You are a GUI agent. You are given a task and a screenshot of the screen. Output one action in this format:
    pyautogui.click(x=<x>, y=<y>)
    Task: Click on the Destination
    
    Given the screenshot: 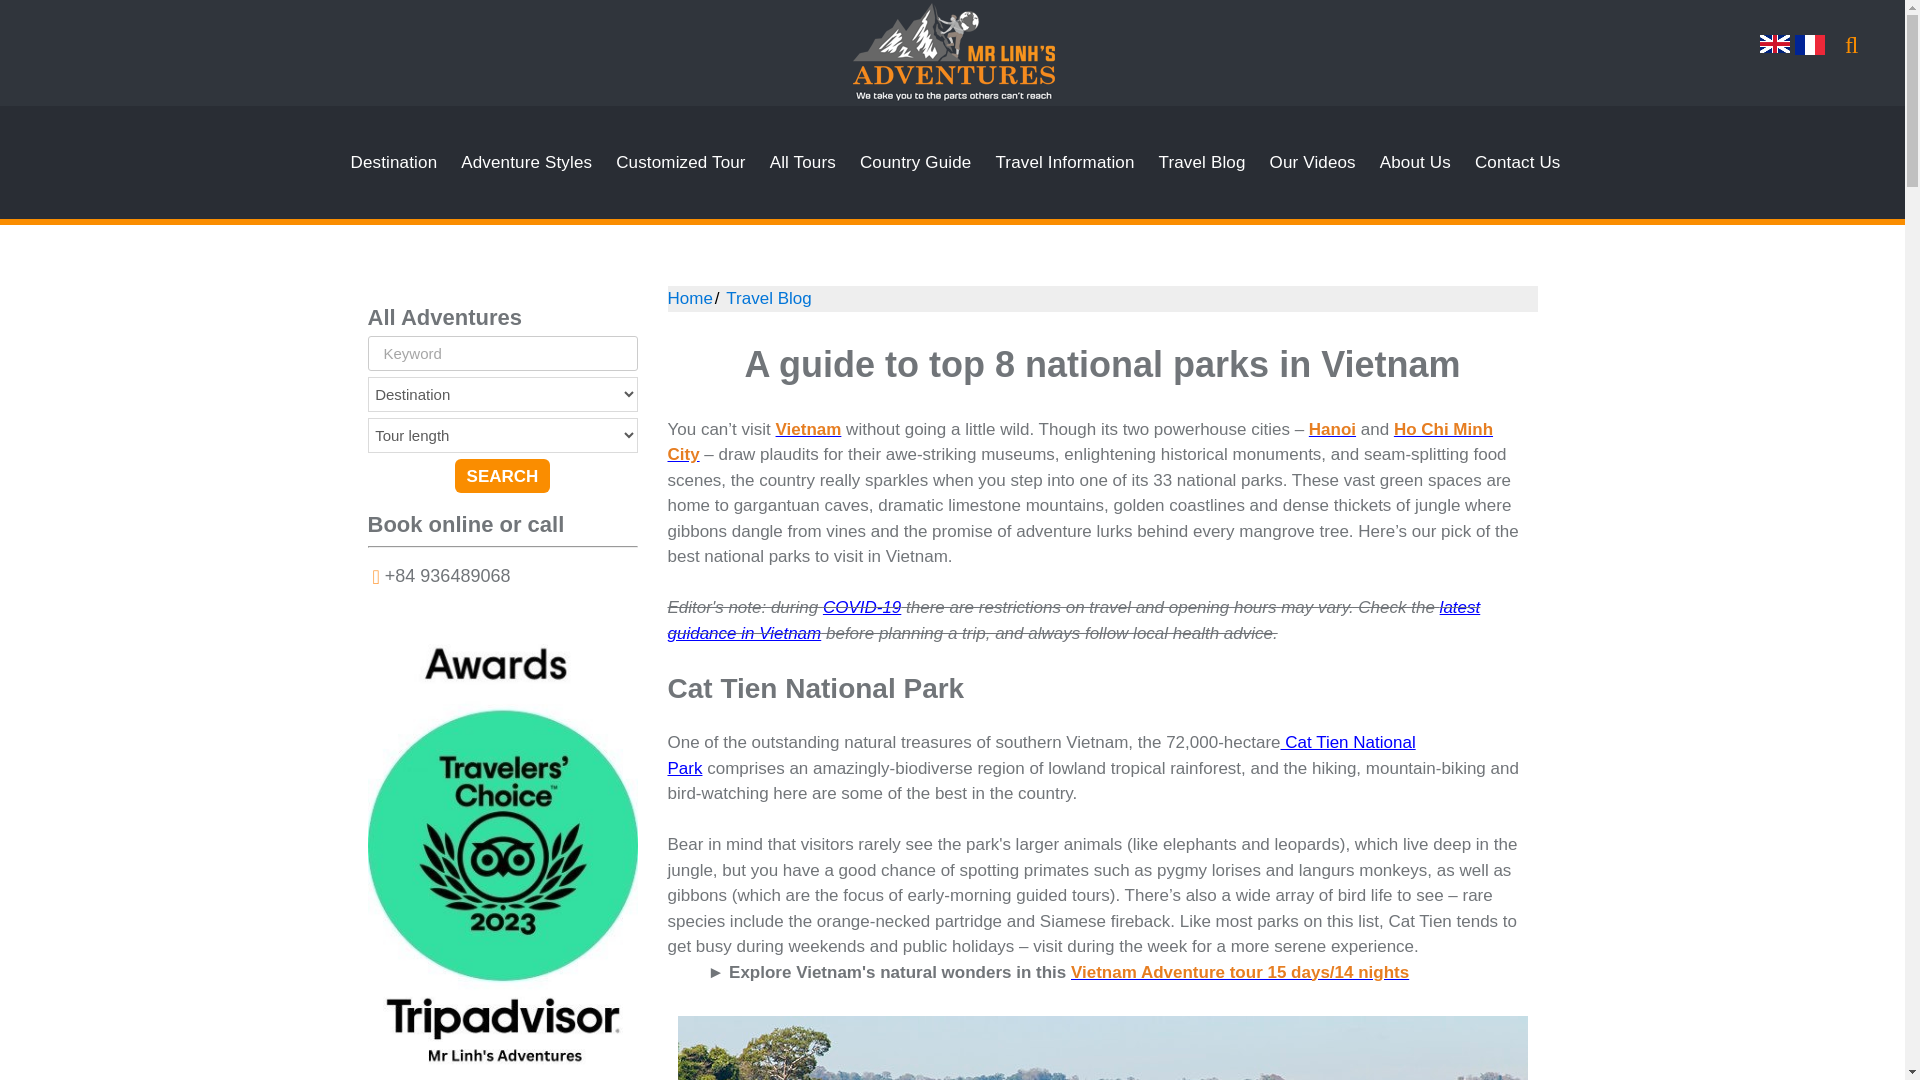 What is the action you would take?
    pyautogui.click(x=394, y=162)
    